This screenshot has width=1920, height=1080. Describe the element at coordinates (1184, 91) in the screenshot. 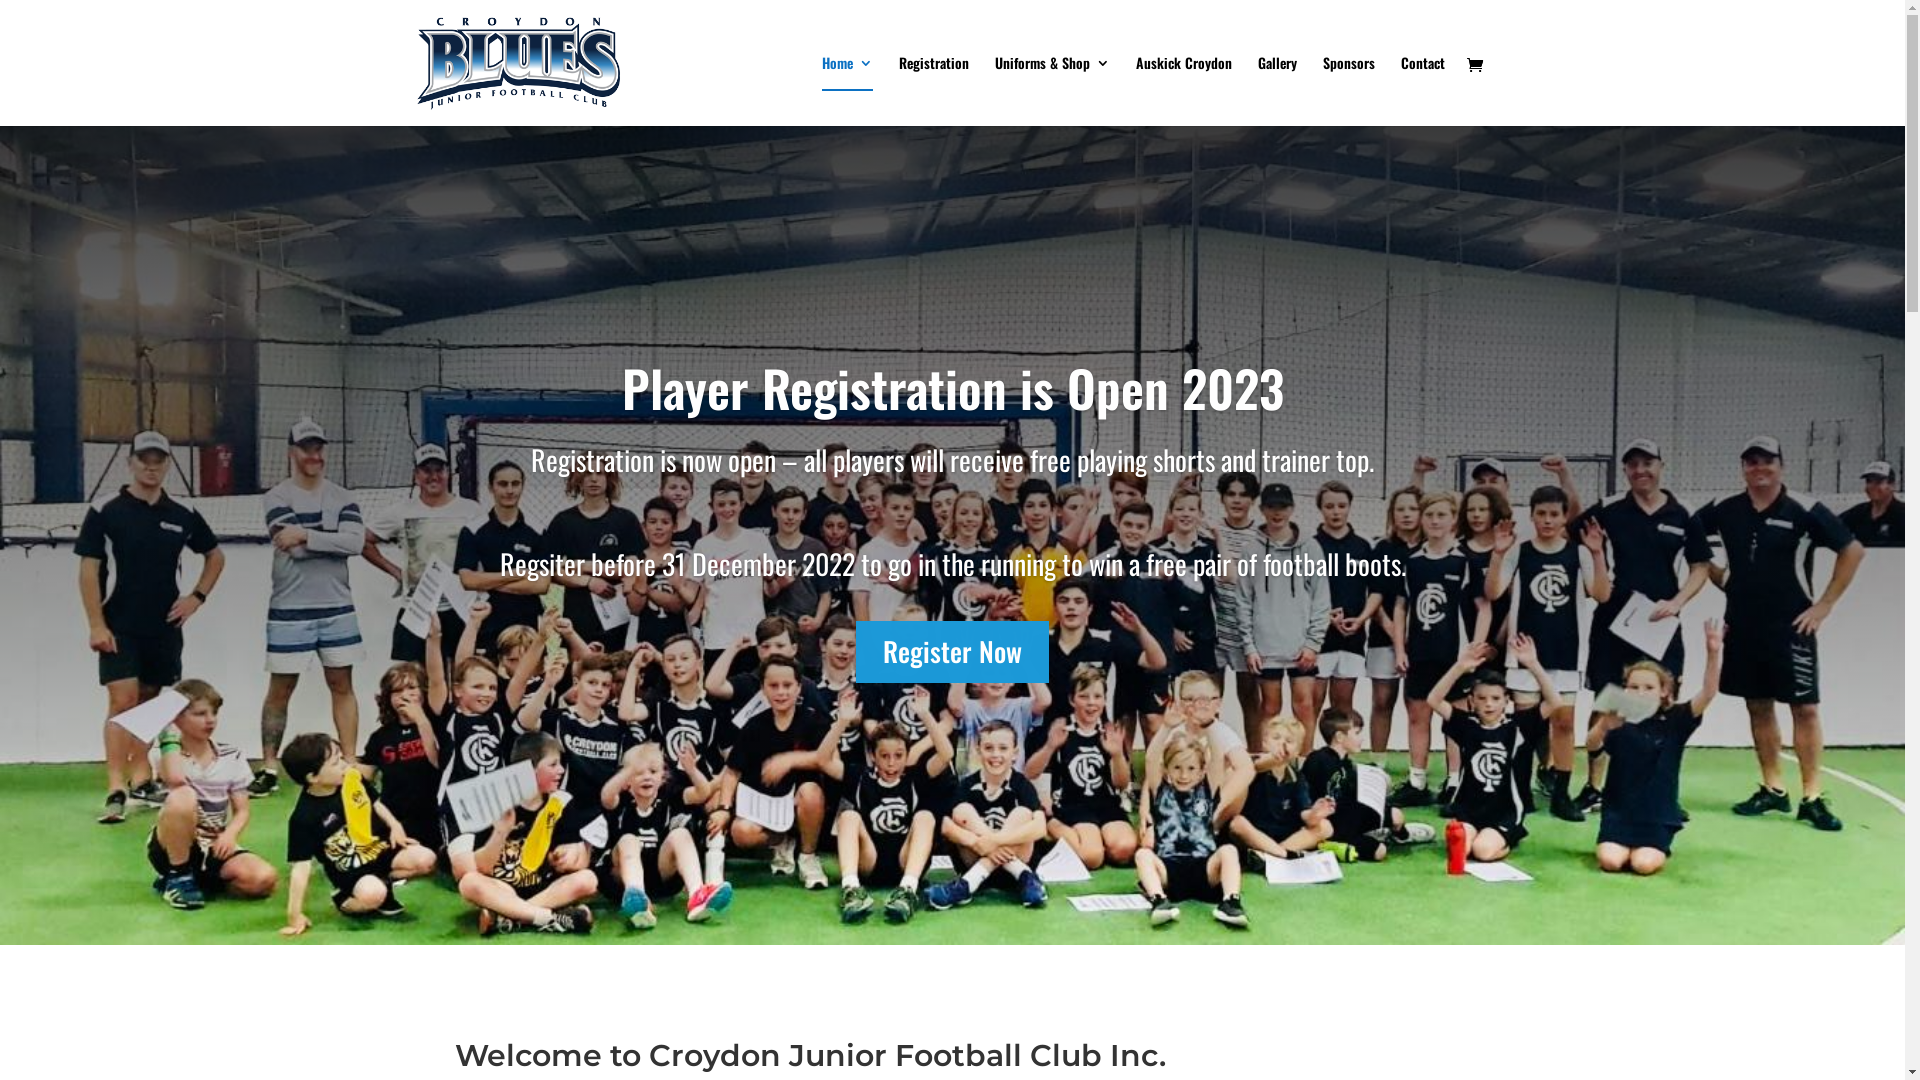

I see `Auskick Croydon` at that location.